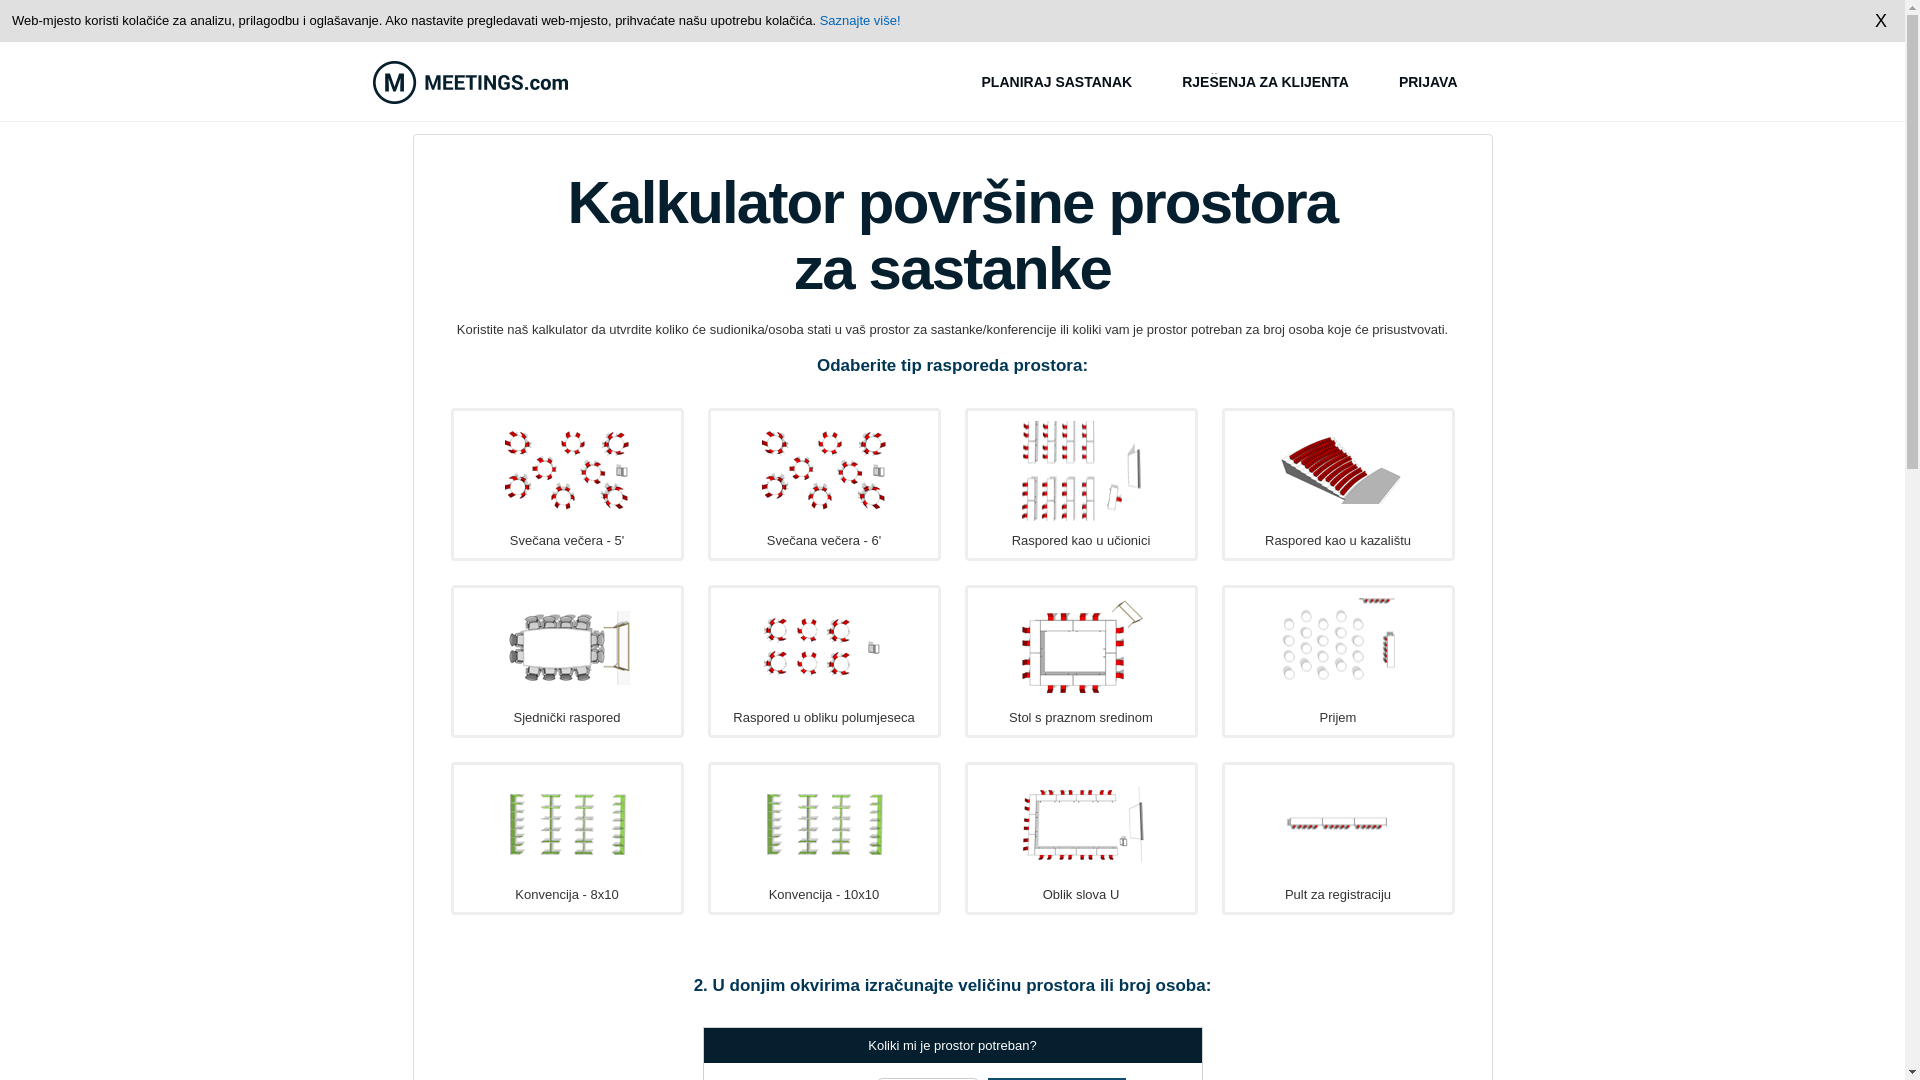 This screenshot has height=1080, width=1920. Describe the element at coordinates (1884, 20) in the screenshot. I see `X` at that location.